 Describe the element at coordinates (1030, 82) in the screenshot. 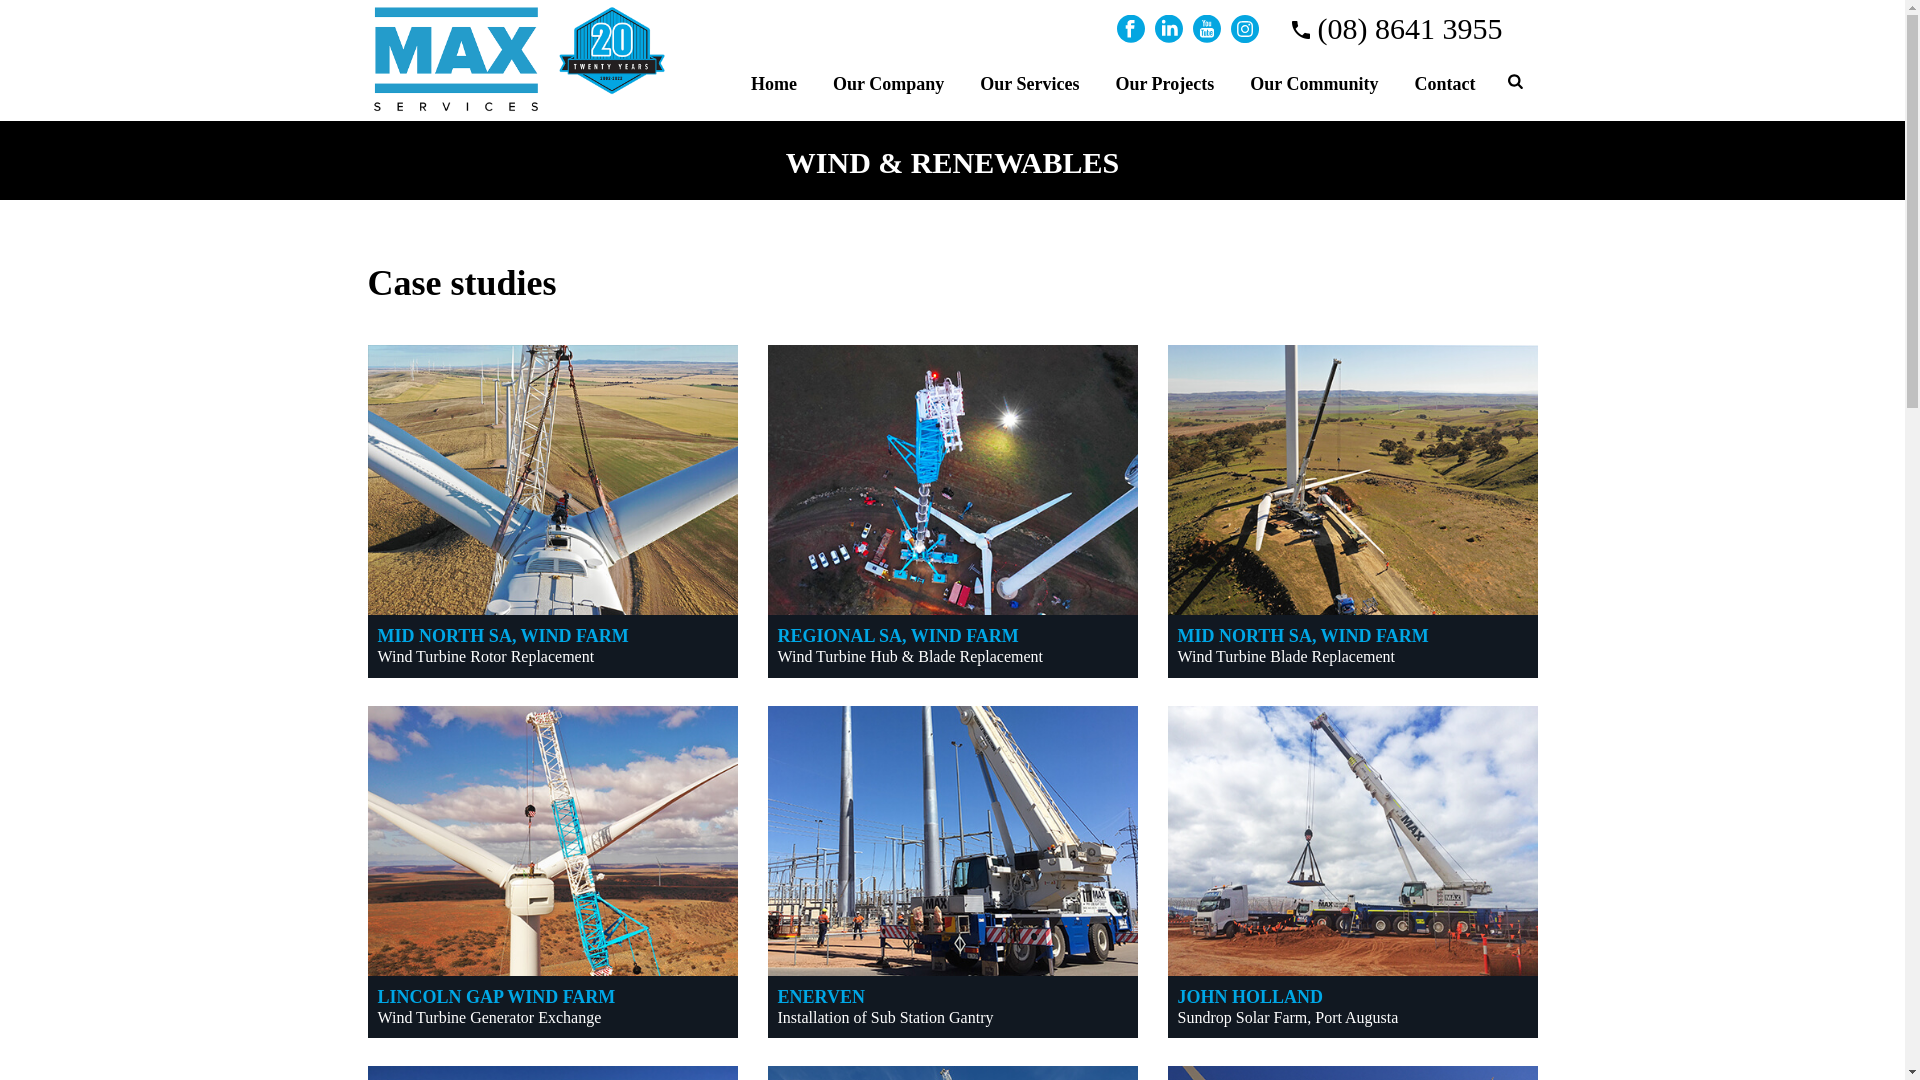

I see `Our Services` at that location.